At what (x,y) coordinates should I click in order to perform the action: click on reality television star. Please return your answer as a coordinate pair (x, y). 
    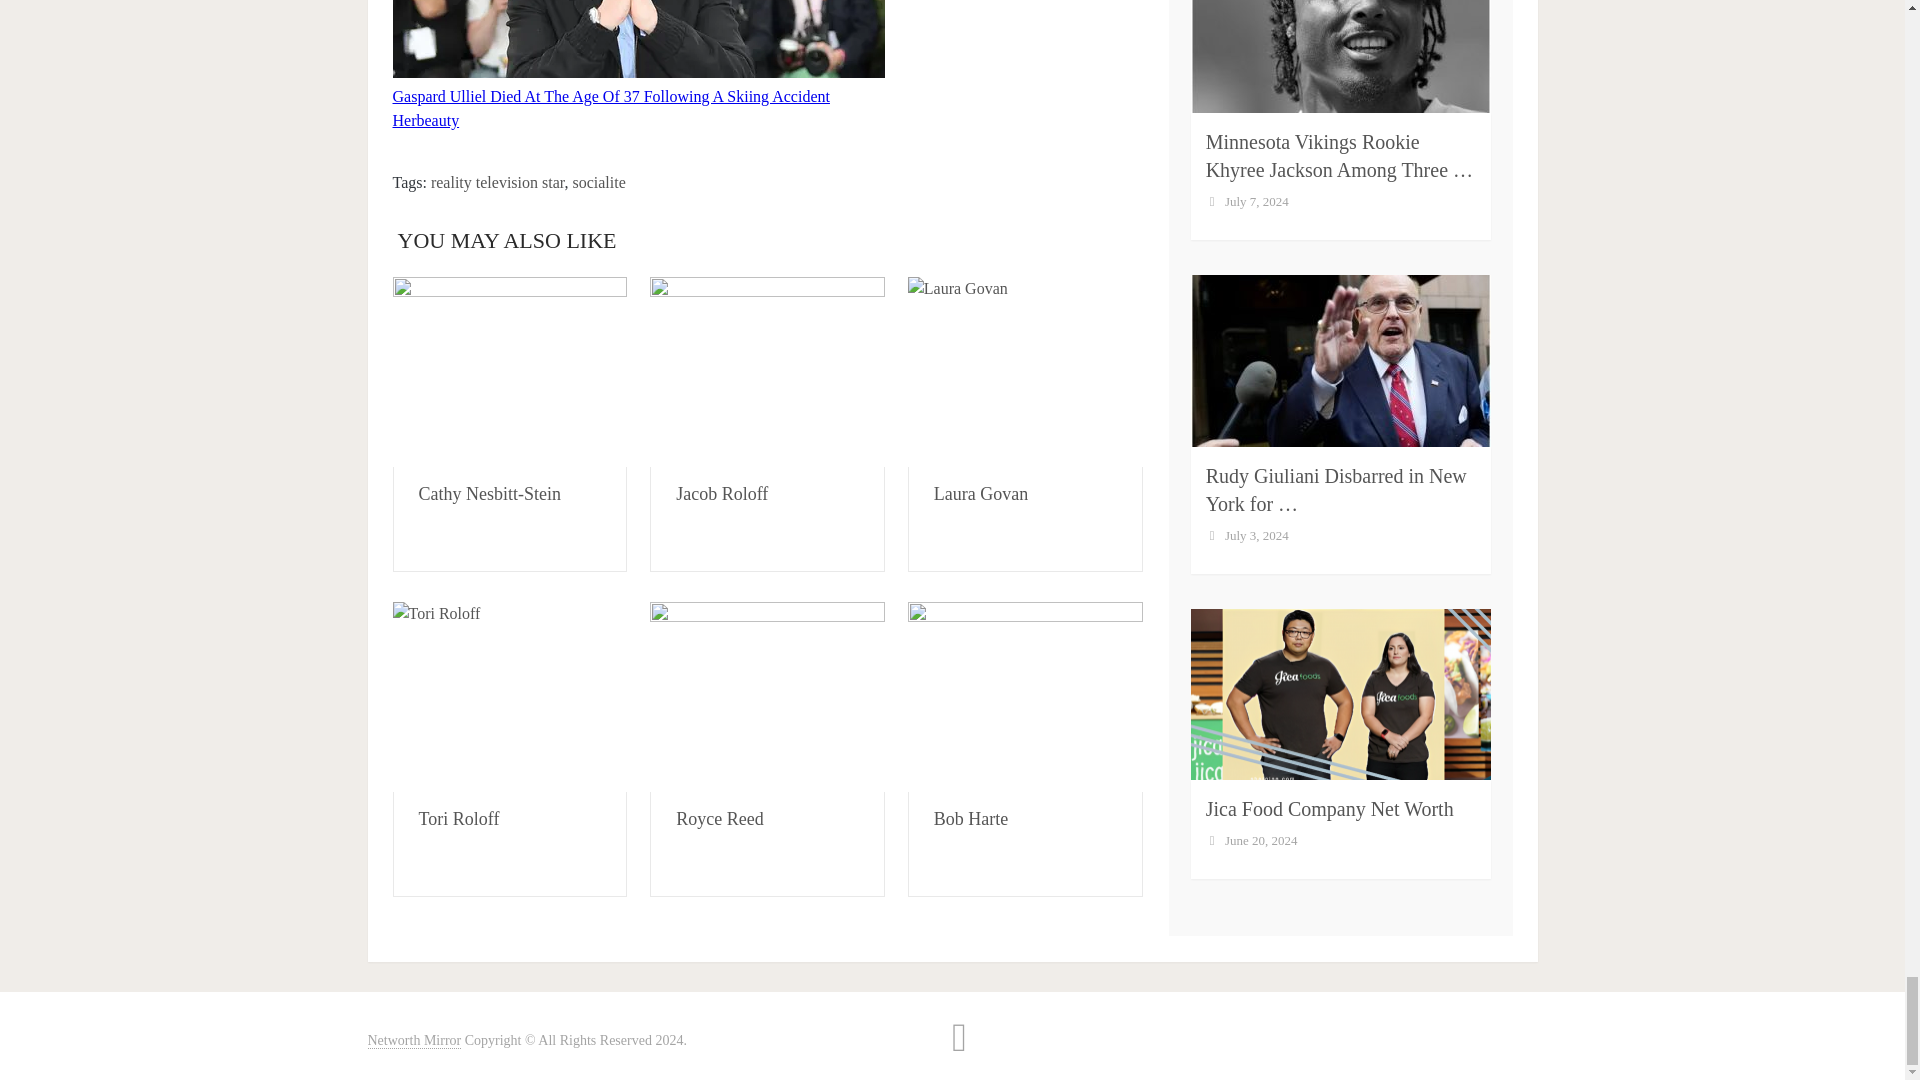
    Looking at the image, I should click on (497, 182).